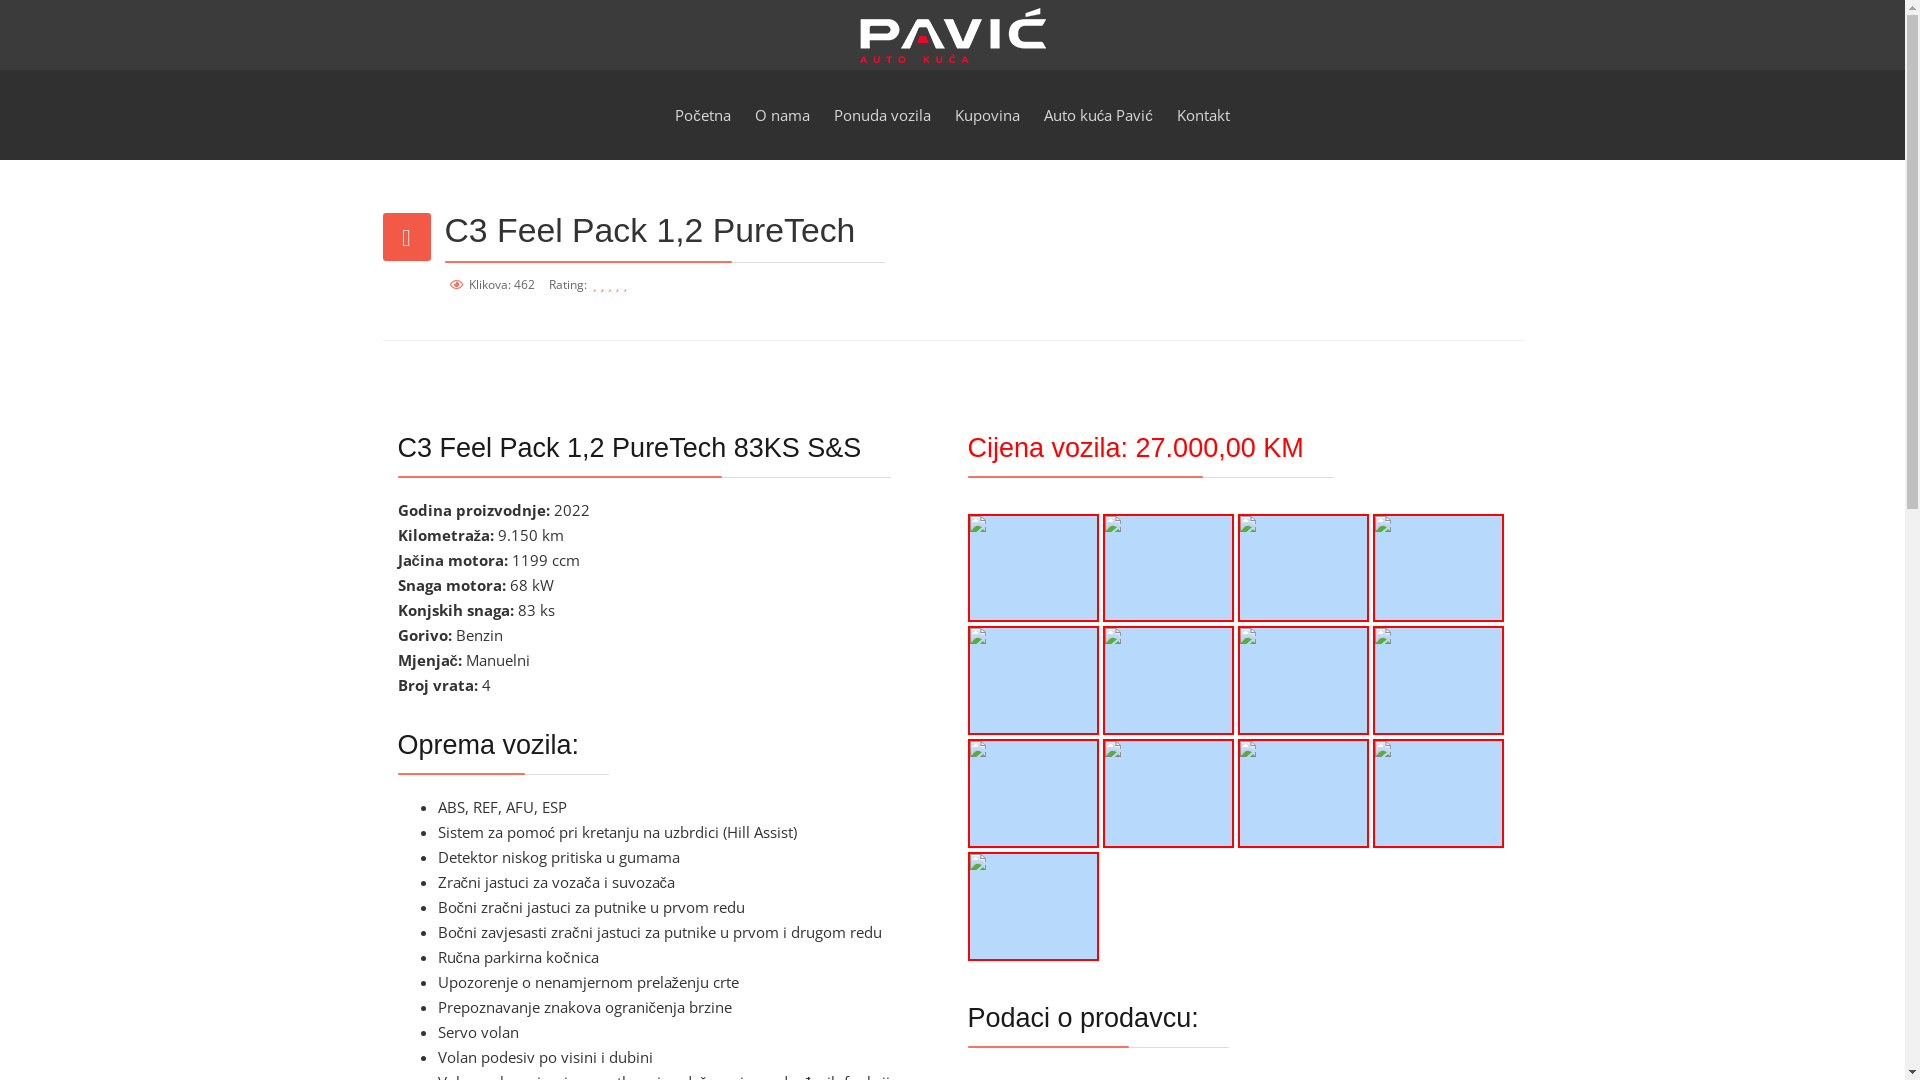 The width and height of the screenshot is (1920, 1080). What do you see at coordinates (1168, 568) in the screenshot?
I see `Click to enlarge image 02.jpg` at bounding box center [1168, 568].